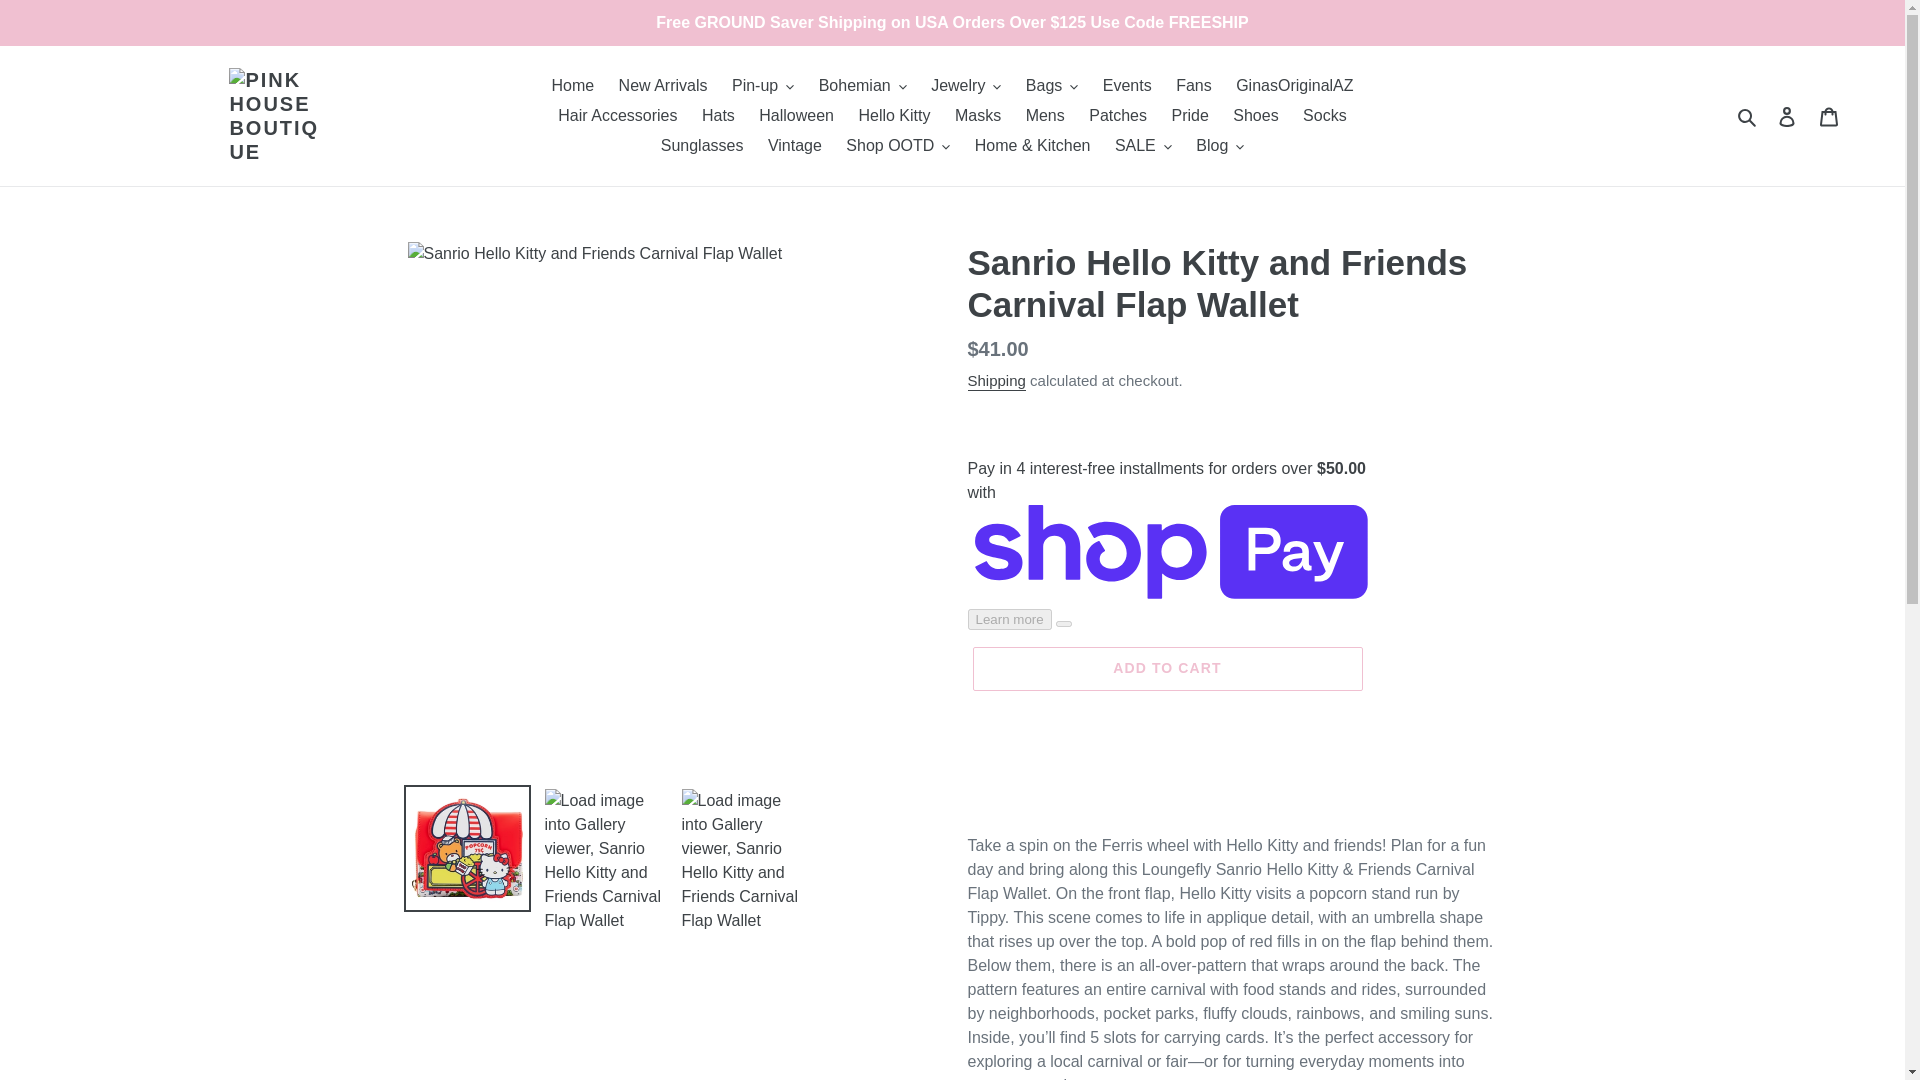 This screenshot has width=1920, height=1080. I want to click on New Arrivals, so click(663, 86).